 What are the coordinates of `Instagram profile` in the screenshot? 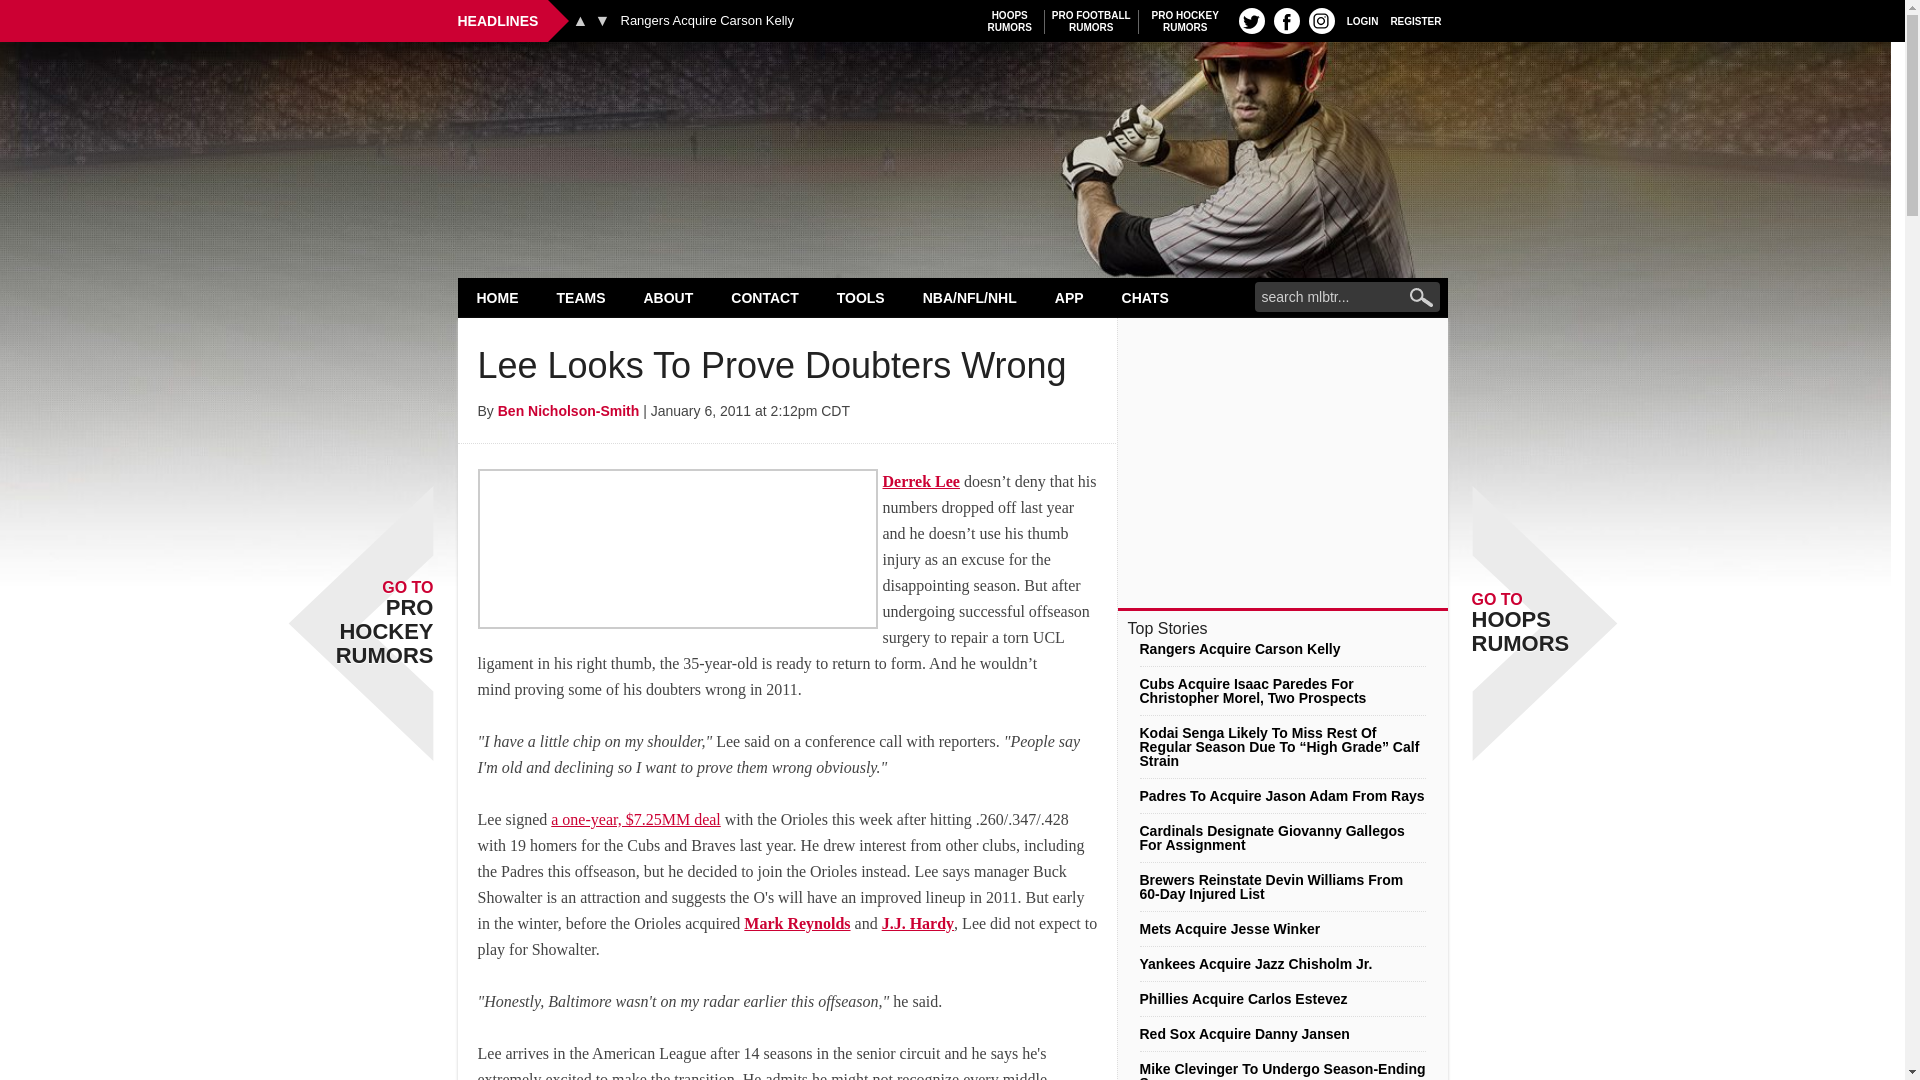 It's located at (1322, 20).